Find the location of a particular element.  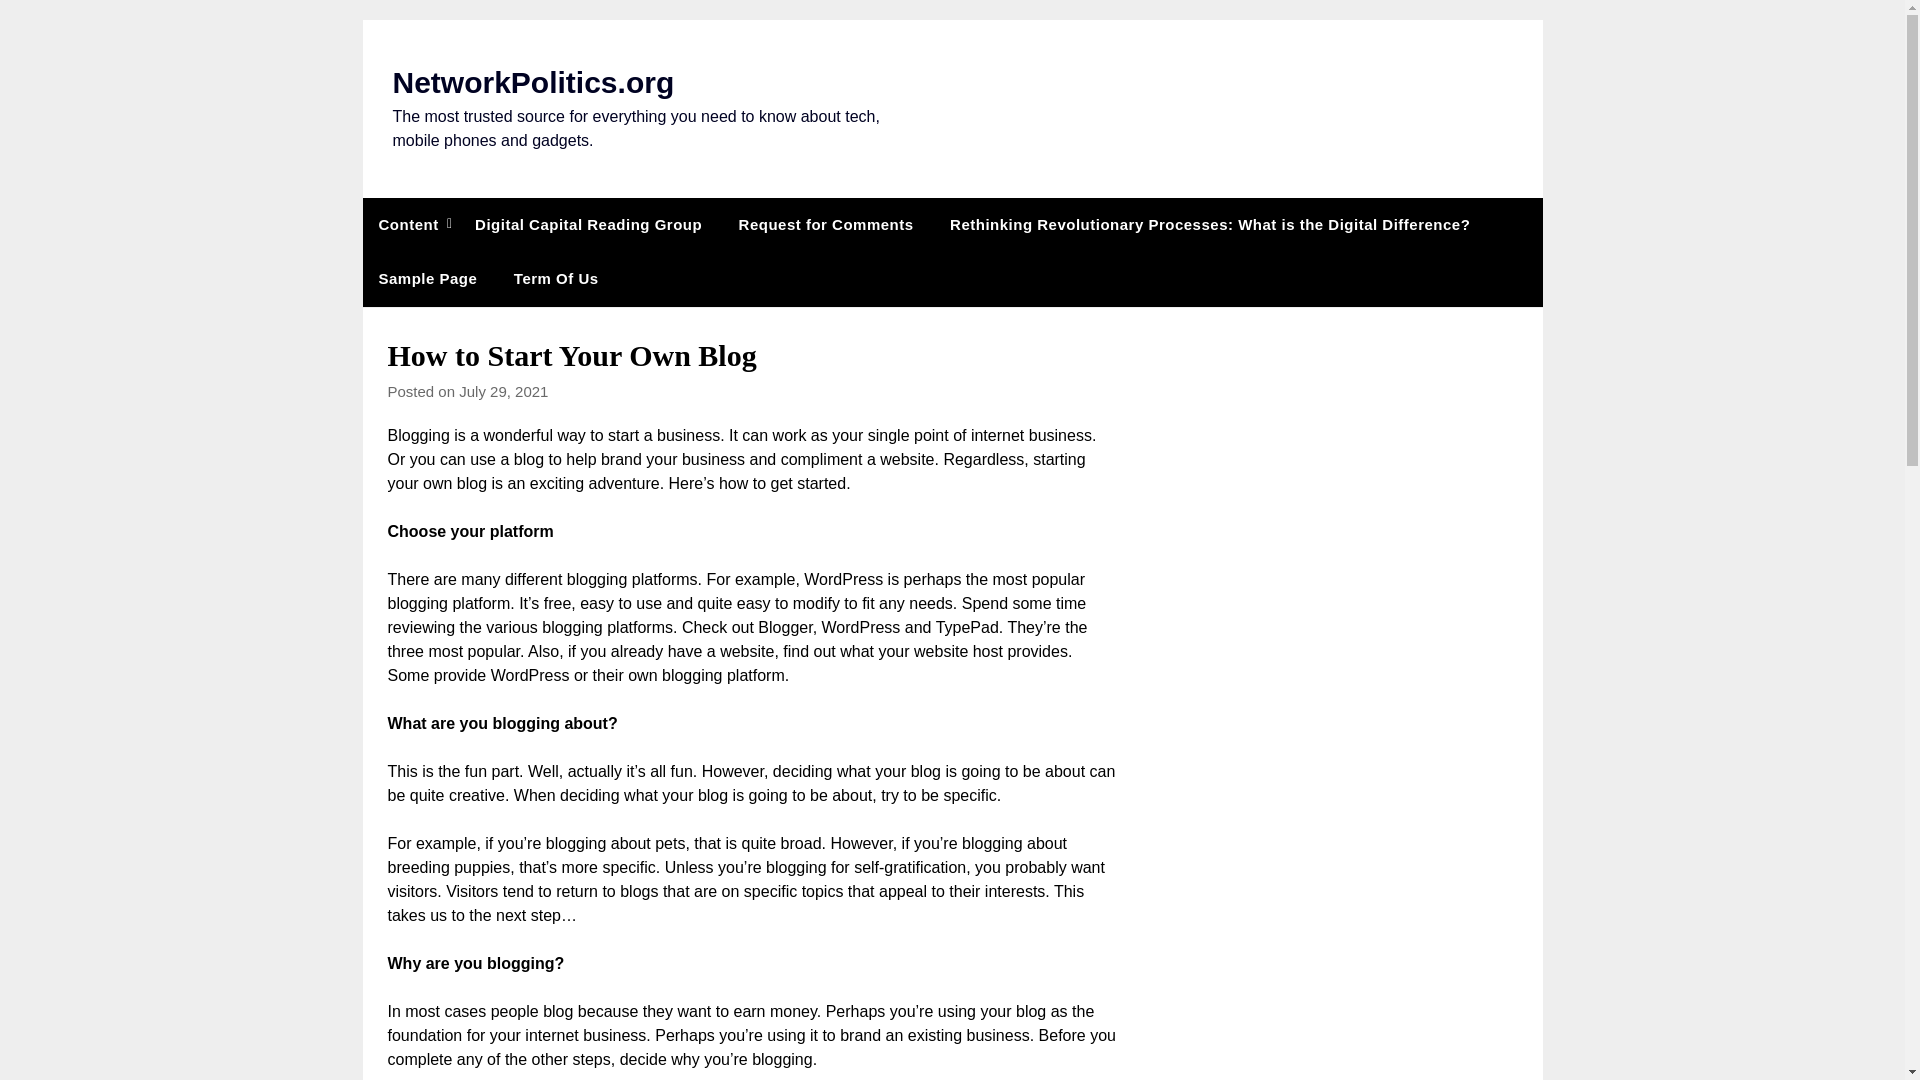

Request for Comments is located at coordinates (826, 224).